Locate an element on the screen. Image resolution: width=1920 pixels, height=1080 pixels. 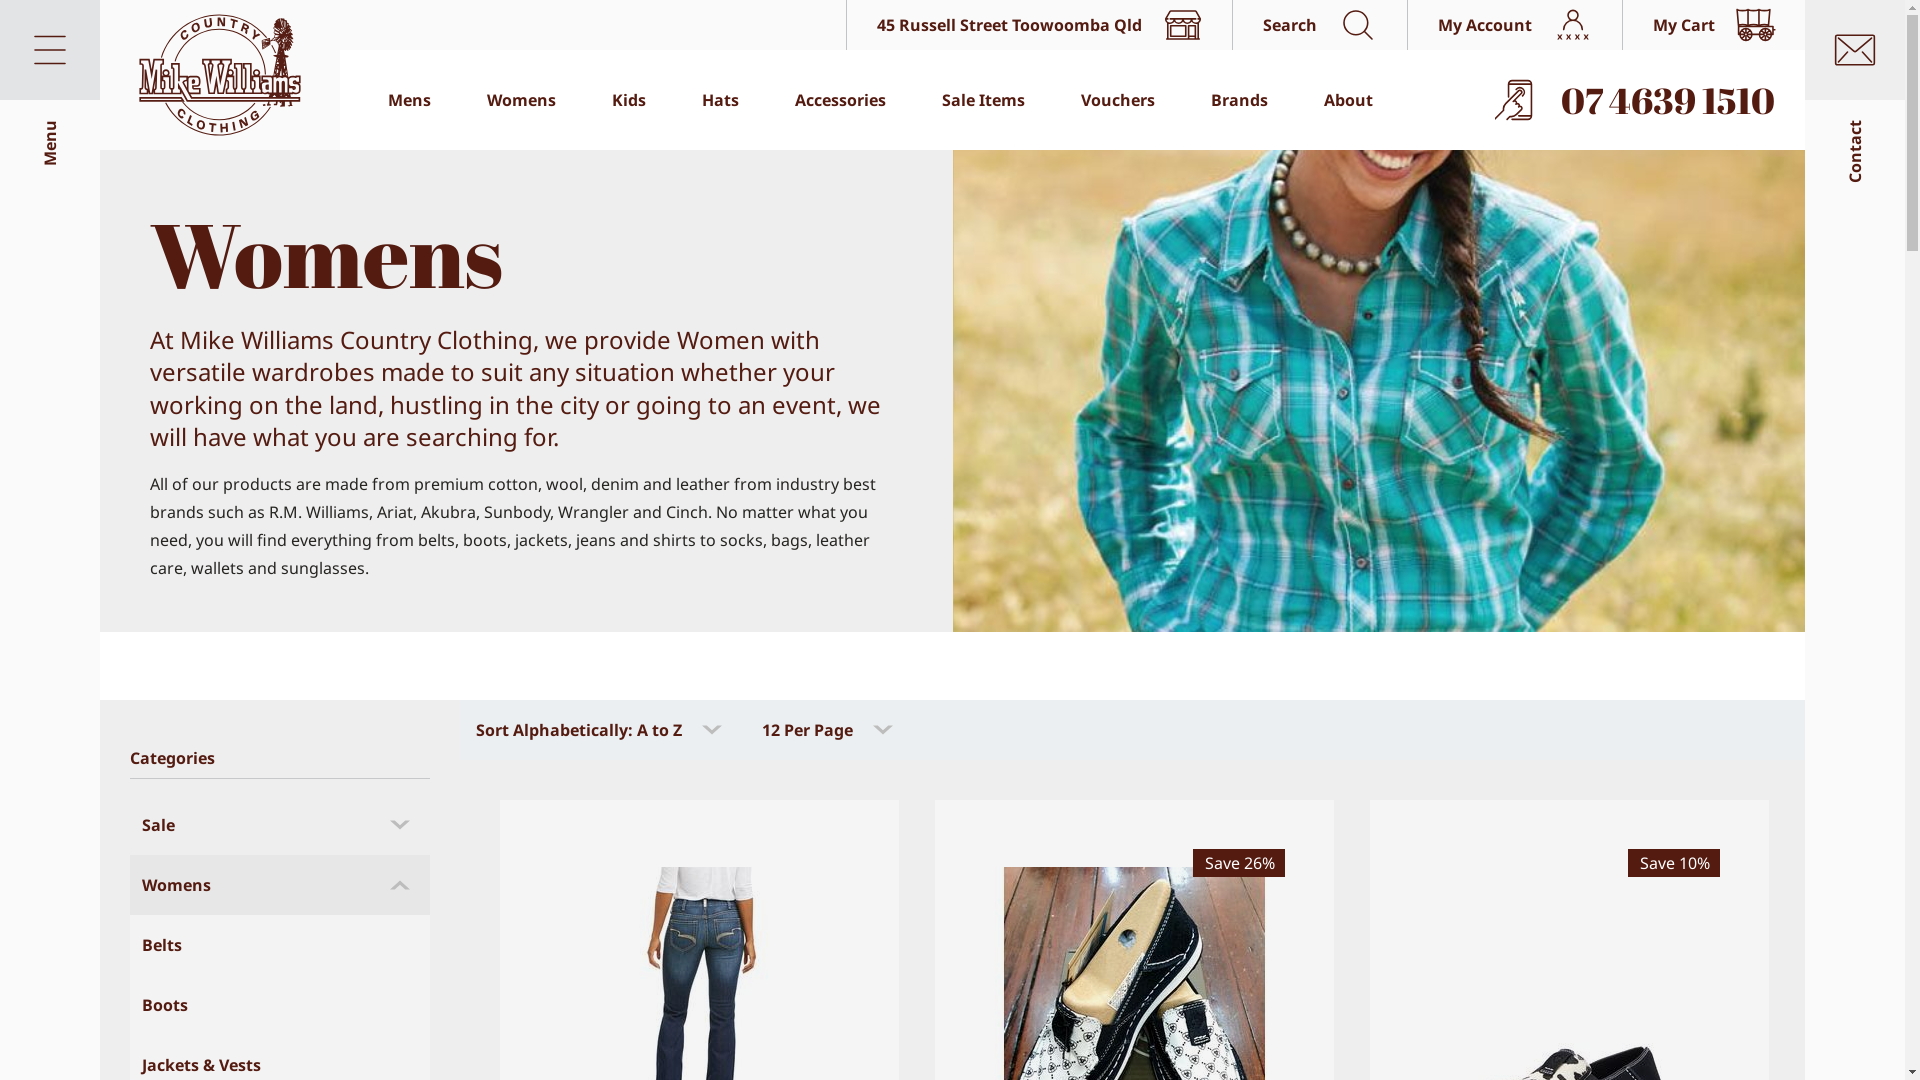
Hats is located at coordinates (720, 100).